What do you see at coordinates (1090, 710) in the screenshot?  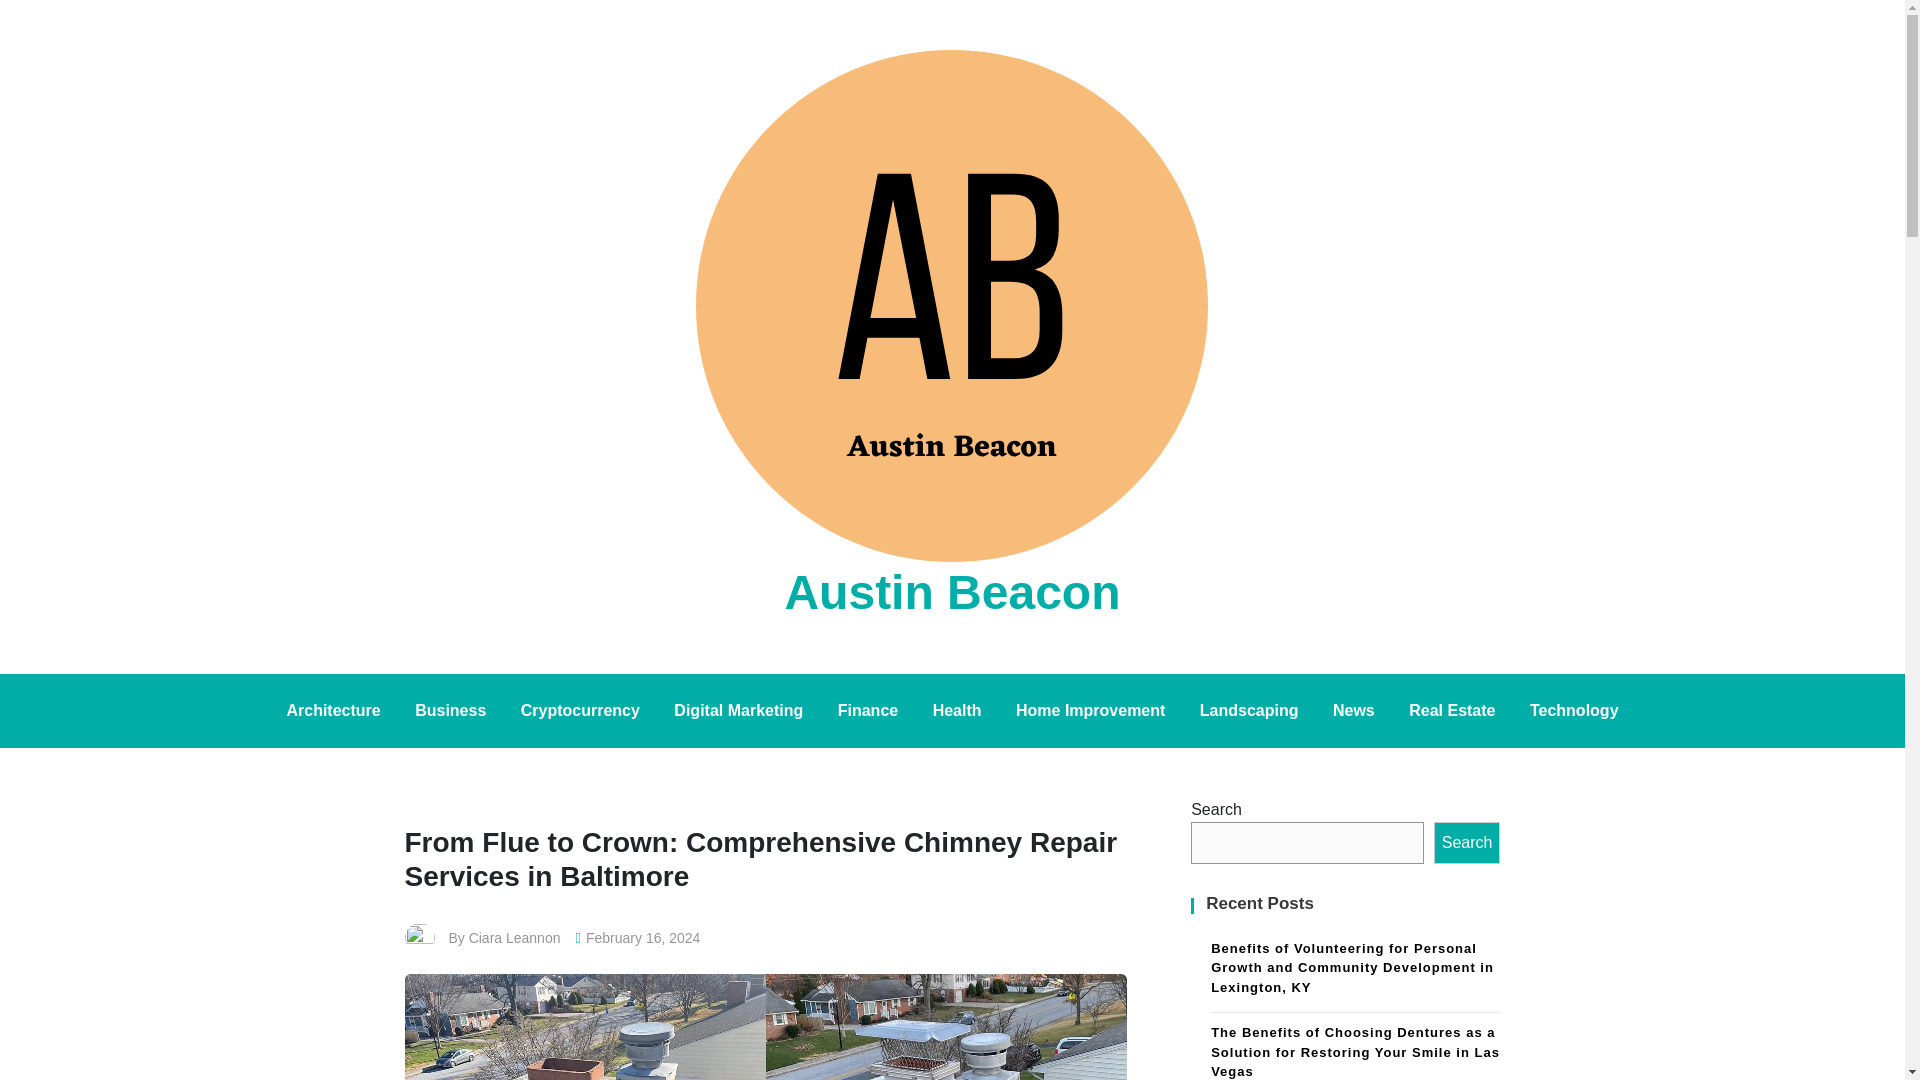 I see `Home Improvement` at bounding box center [1090, 710].